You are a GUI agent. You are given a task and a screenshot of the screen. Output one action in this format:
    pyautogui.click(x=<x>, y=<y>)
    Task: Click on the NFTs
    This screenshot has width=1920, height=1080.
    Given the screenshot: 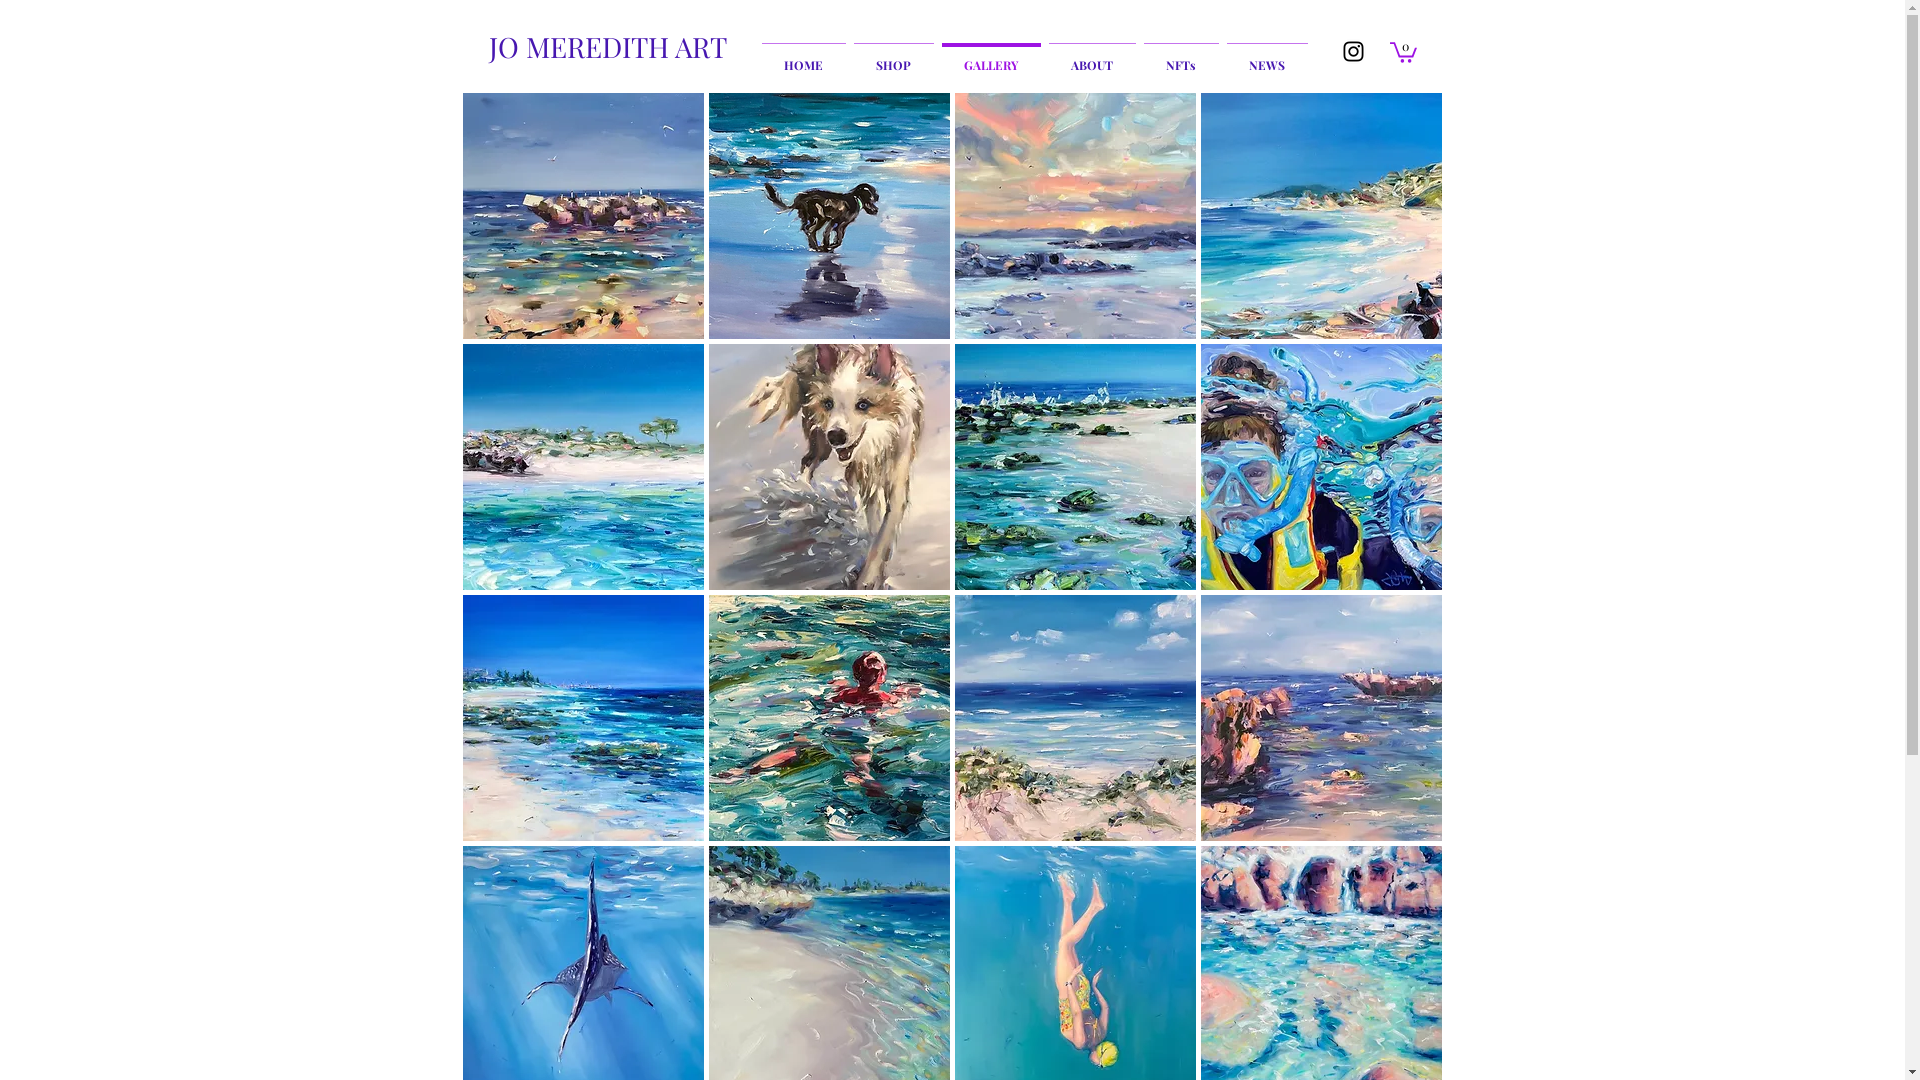 What is the action you would take?
    pyautogui.click(x=1182, y=56)
    